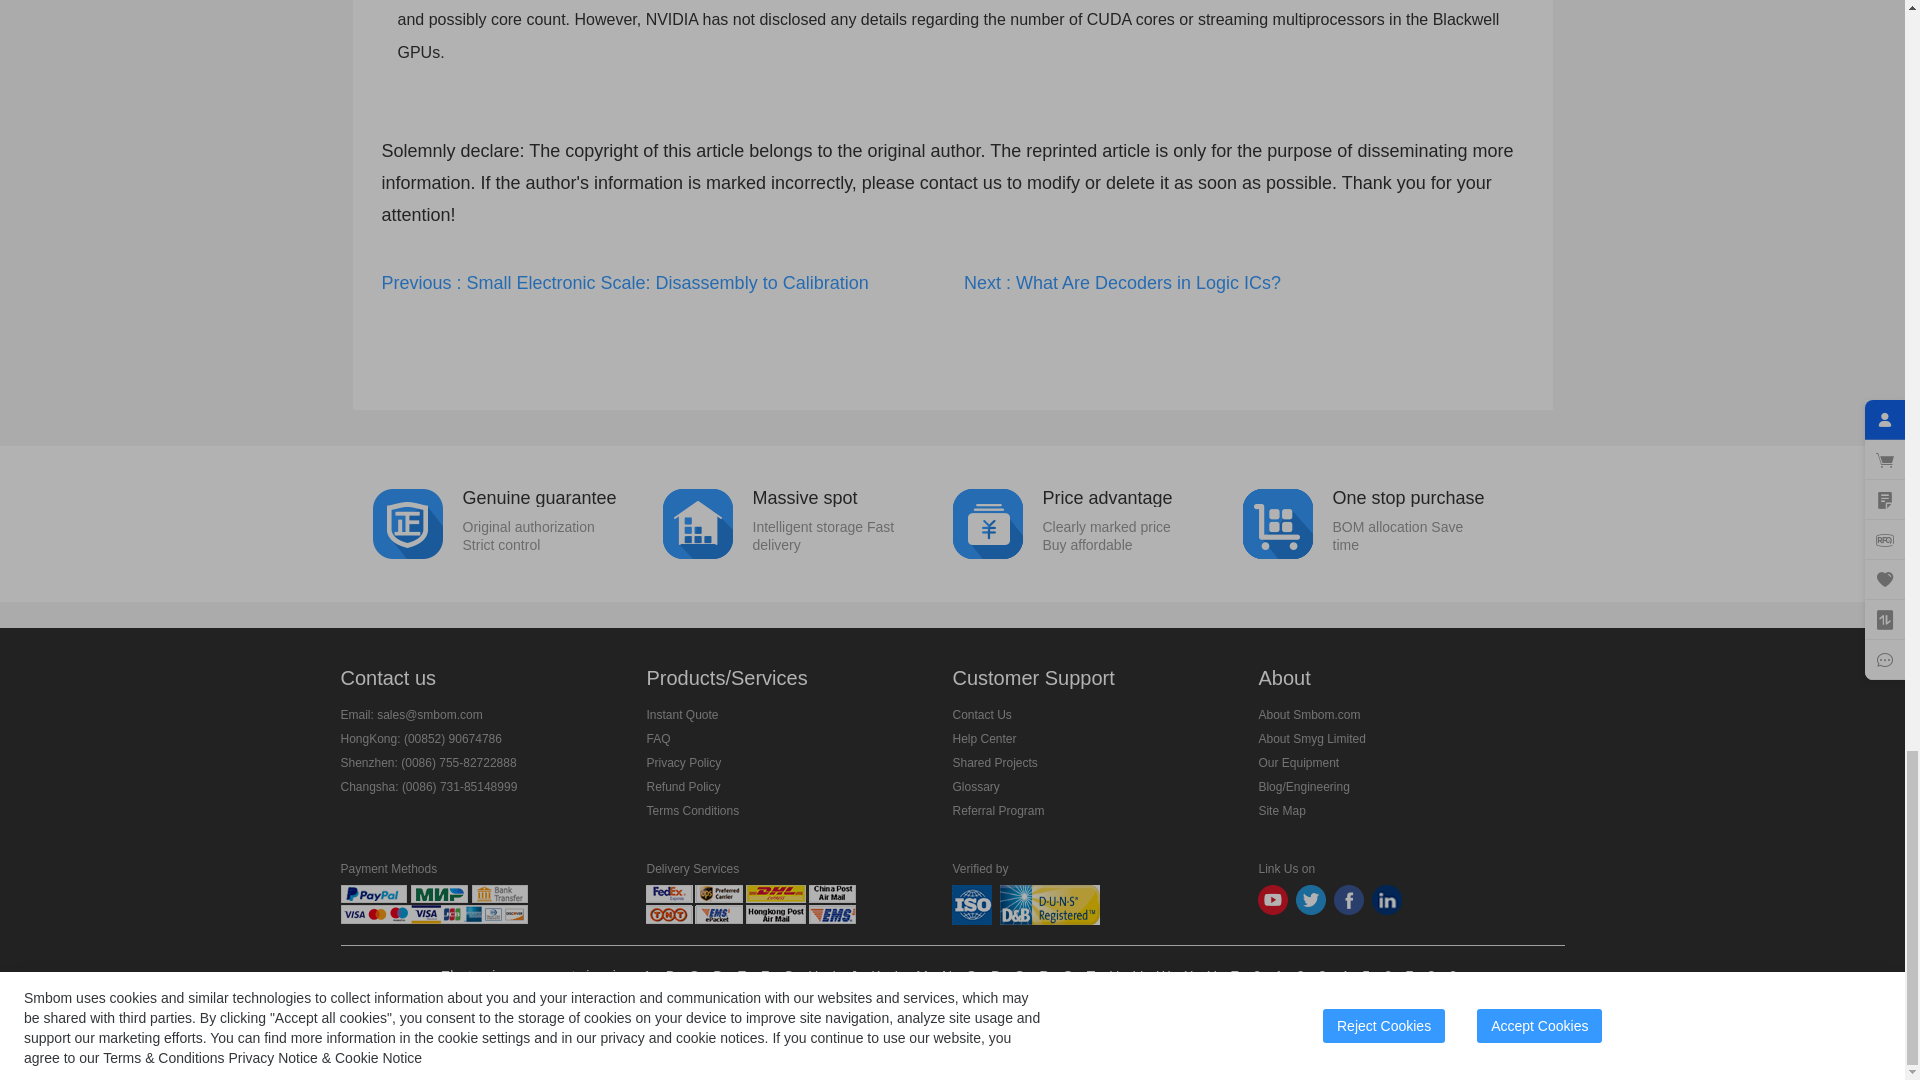 The image size is (1920, 1080). What do you see at coordinates (658, 739) in the screenshot?
I see `FAQ` at bounding box center [658, 739].